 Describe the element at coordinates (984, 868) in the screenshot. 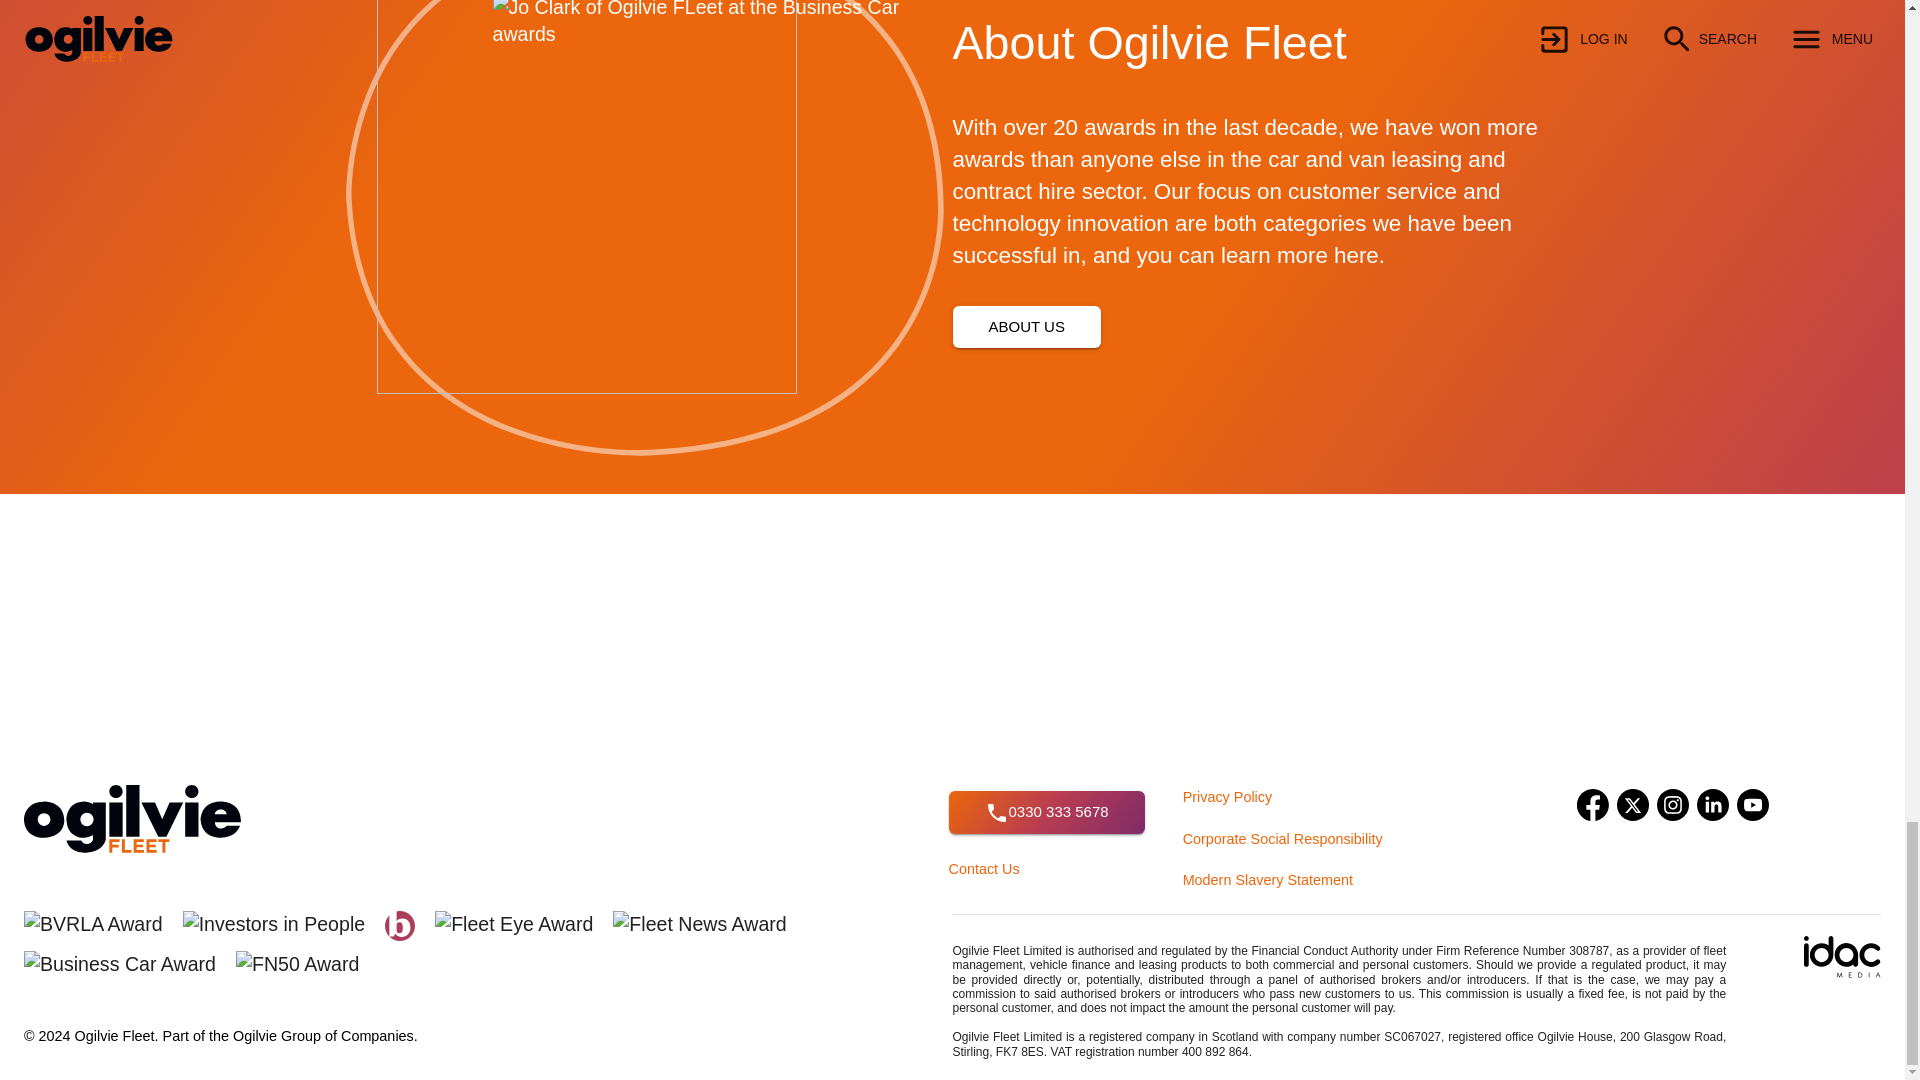

I see `Contact Us` at that location.